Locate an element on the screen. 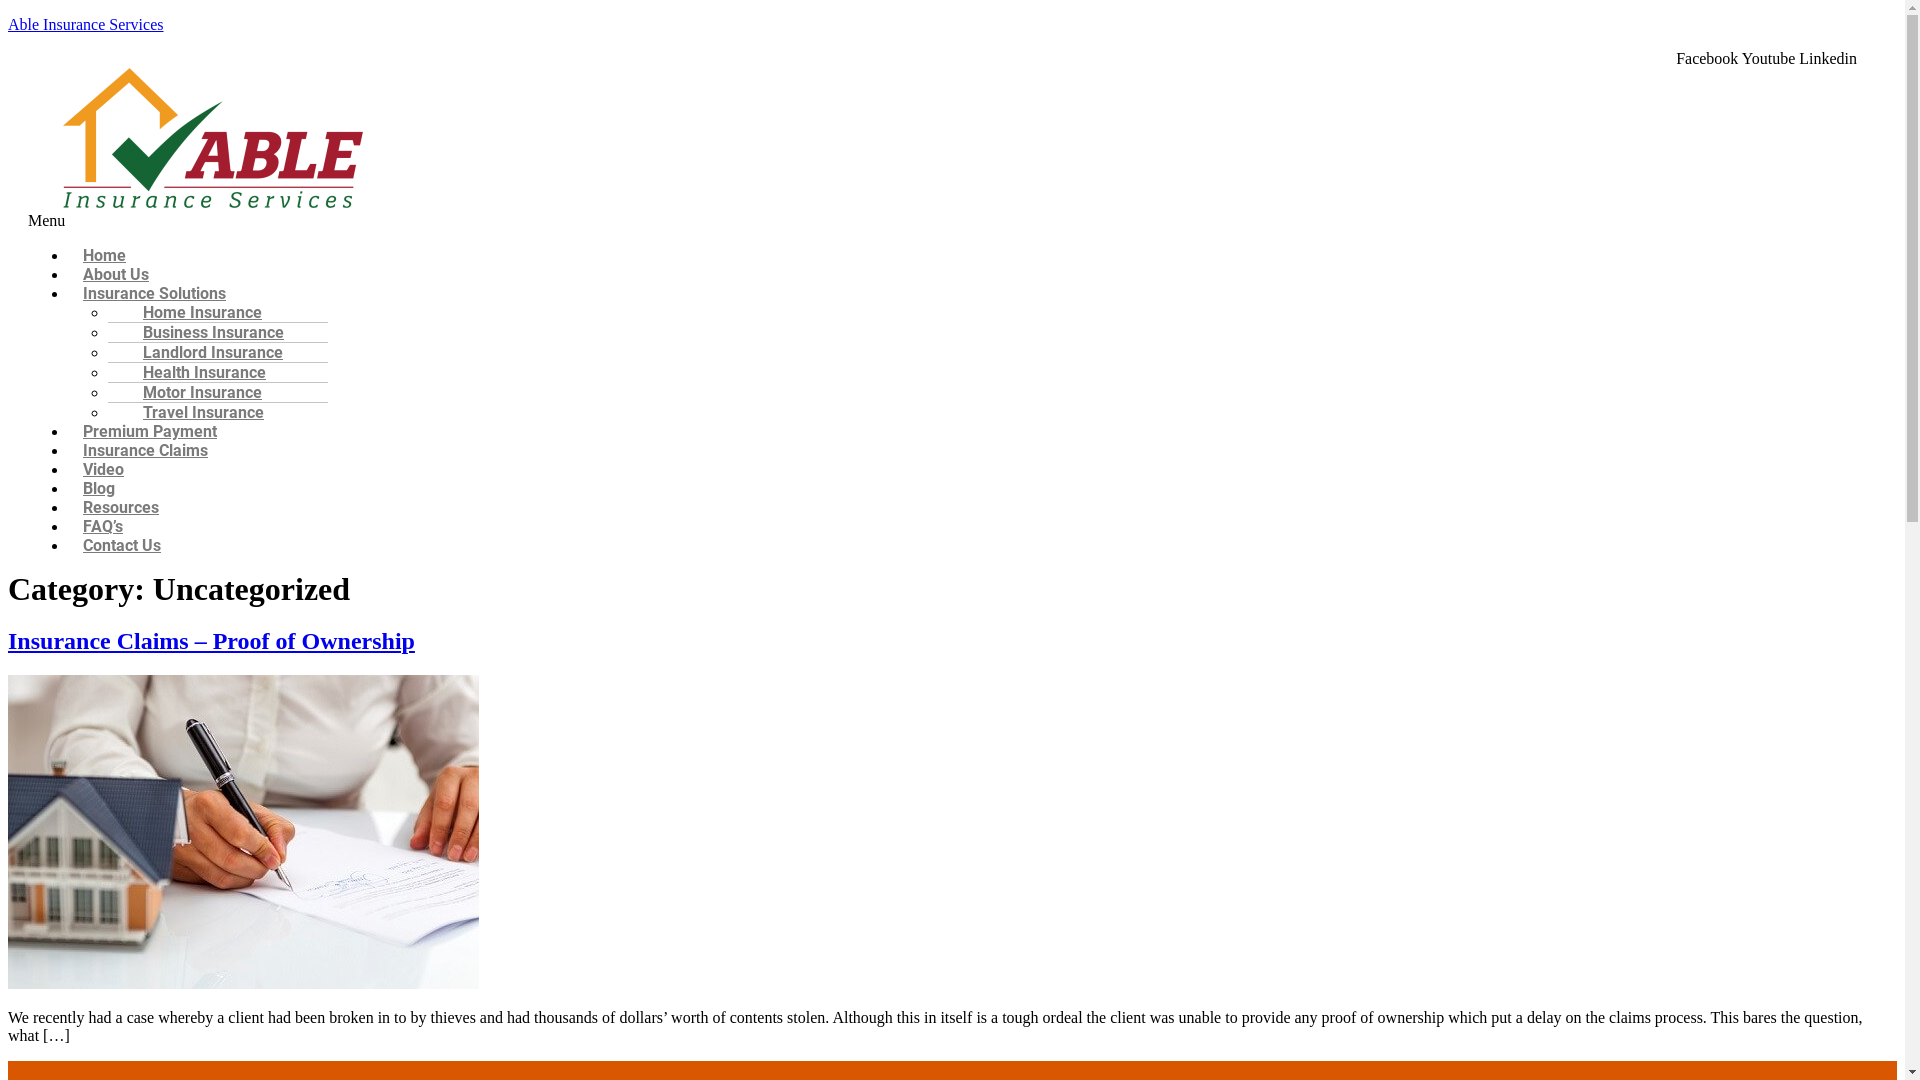 Image resolution: width=1920 pixels, height=1080 pixels. Able Insurance Services is located at coordinates (86, 24).